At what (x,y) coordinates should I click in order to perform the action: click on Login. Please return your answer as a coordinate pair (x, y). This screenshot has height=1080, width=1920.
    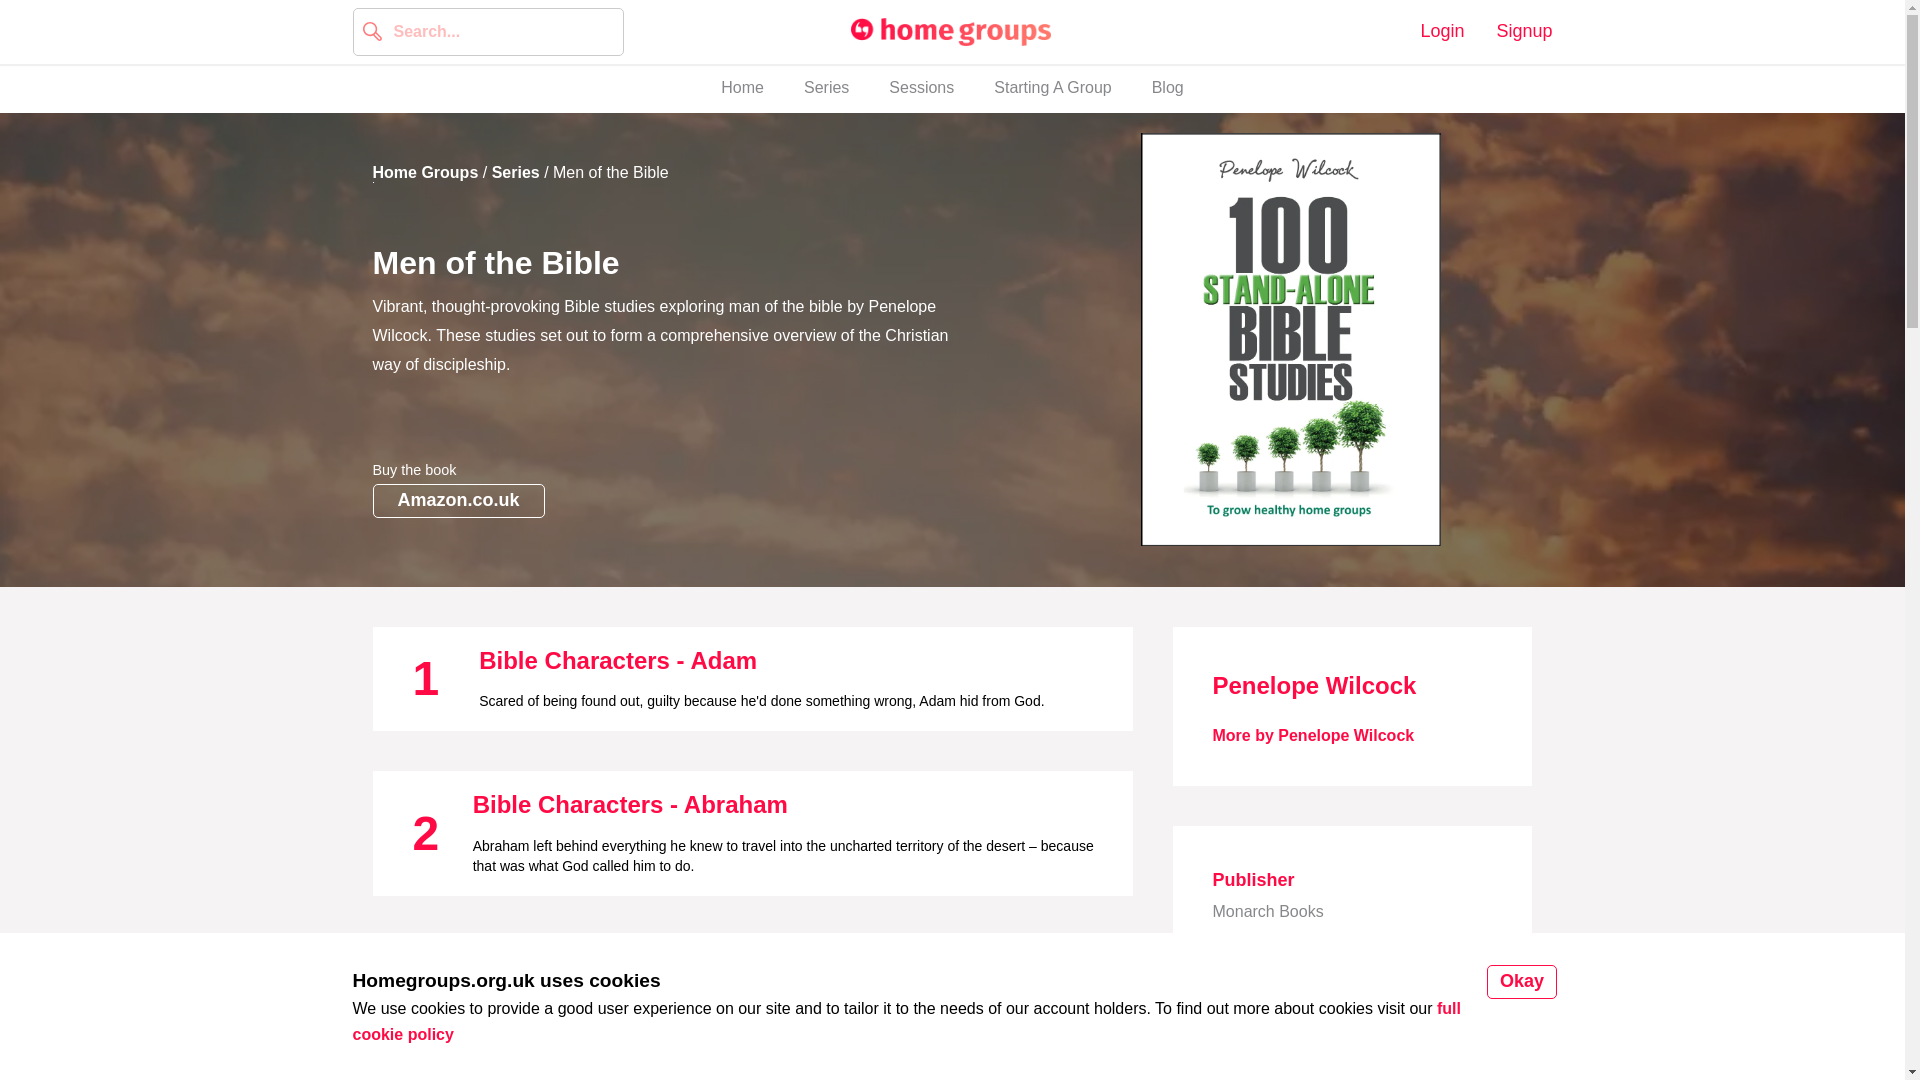
    Looking at the image, I should click on (515, 172).